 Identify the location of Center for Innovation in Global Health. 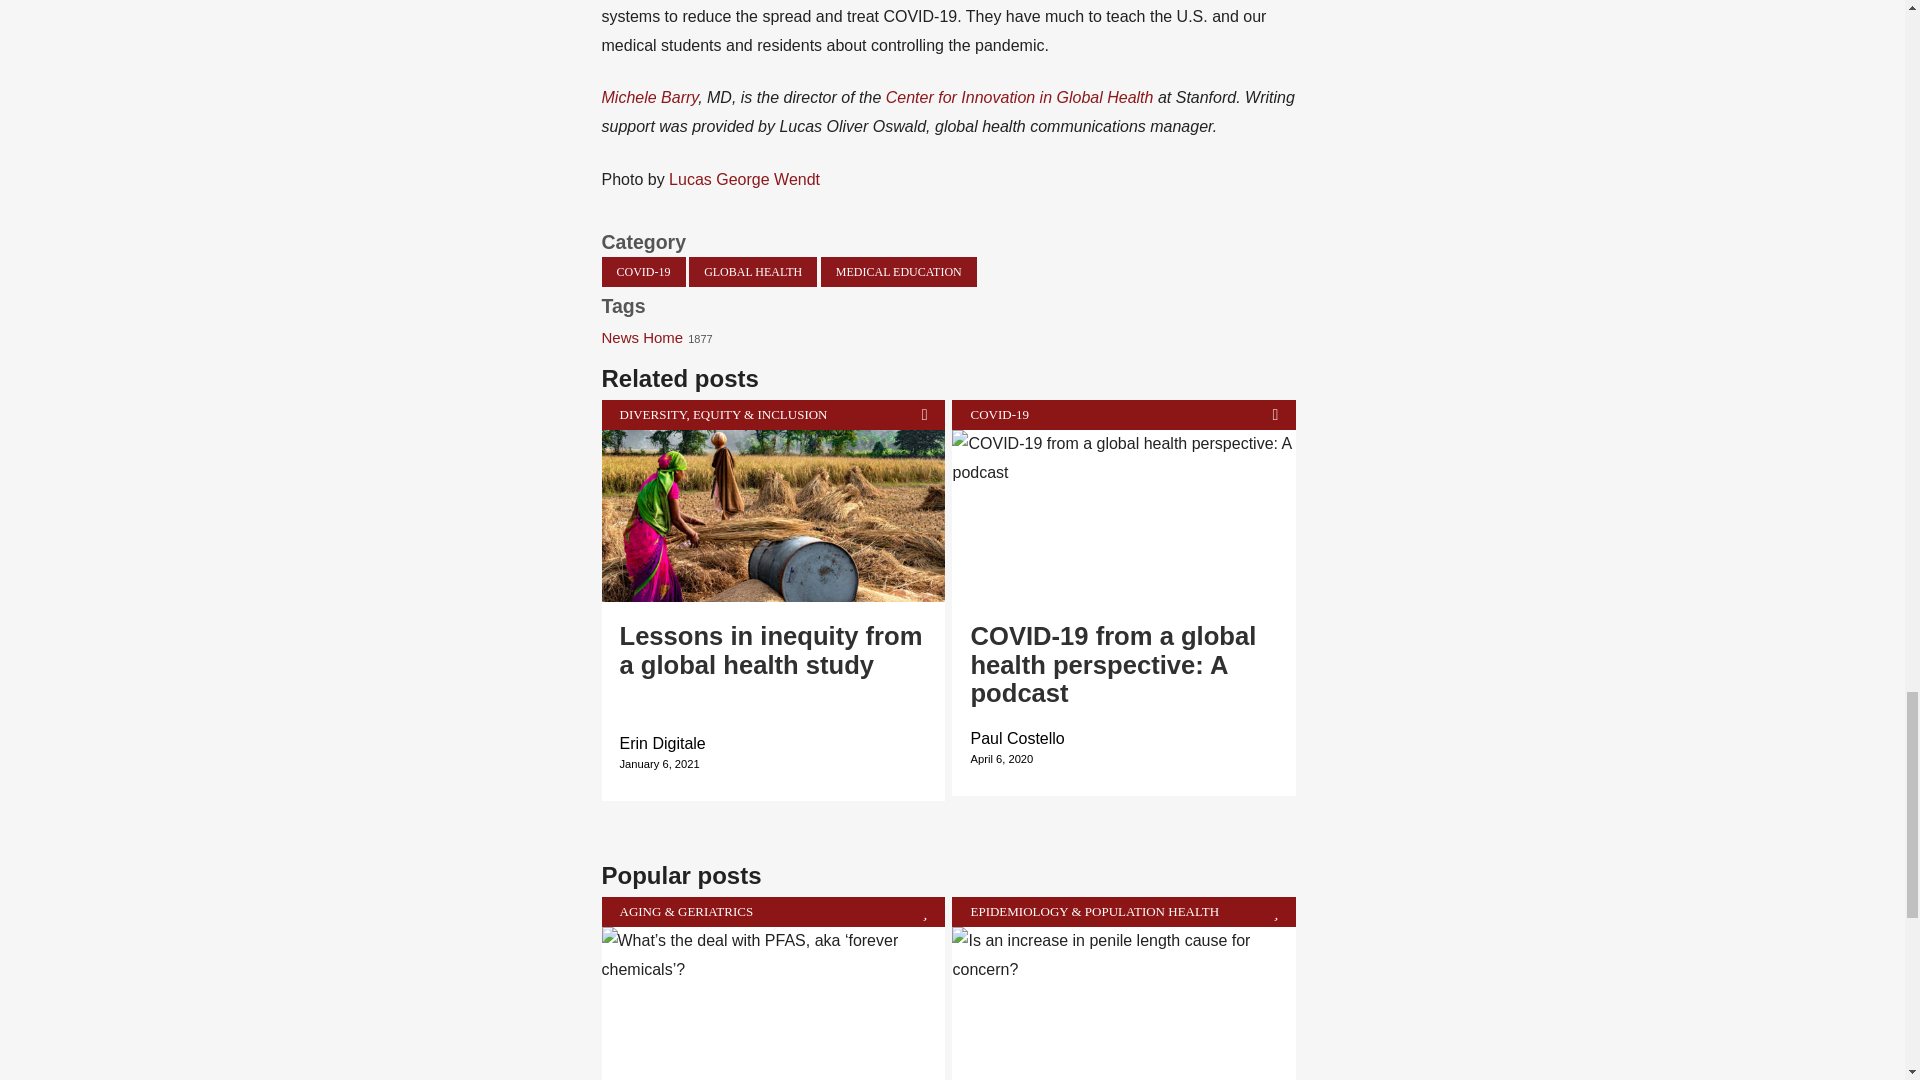
(1019, 96).